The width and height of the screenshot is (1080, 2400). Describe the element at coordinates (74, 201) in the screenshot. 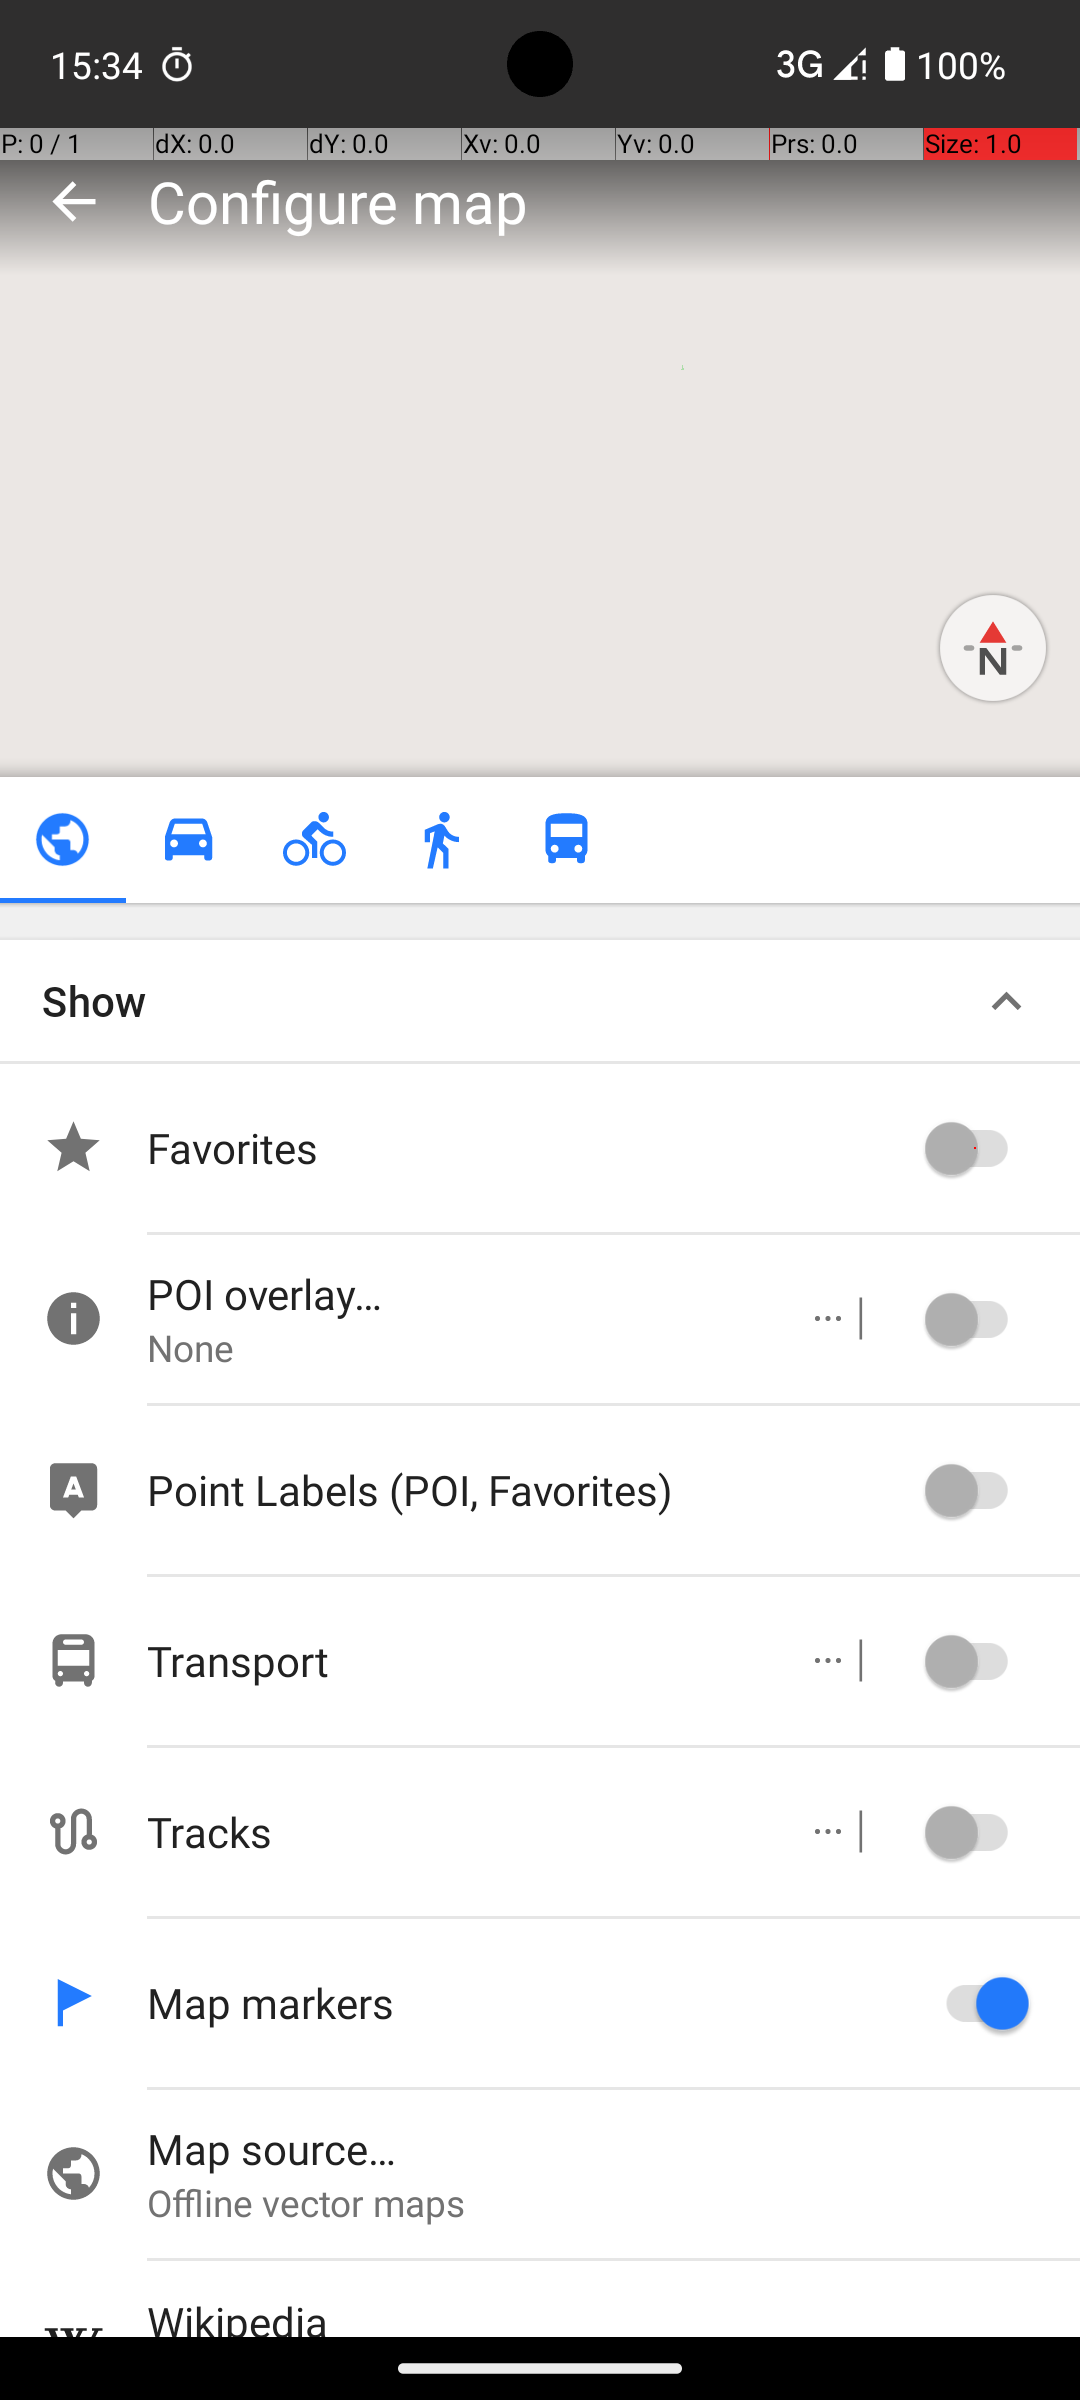

I see `Back to map` at that location.